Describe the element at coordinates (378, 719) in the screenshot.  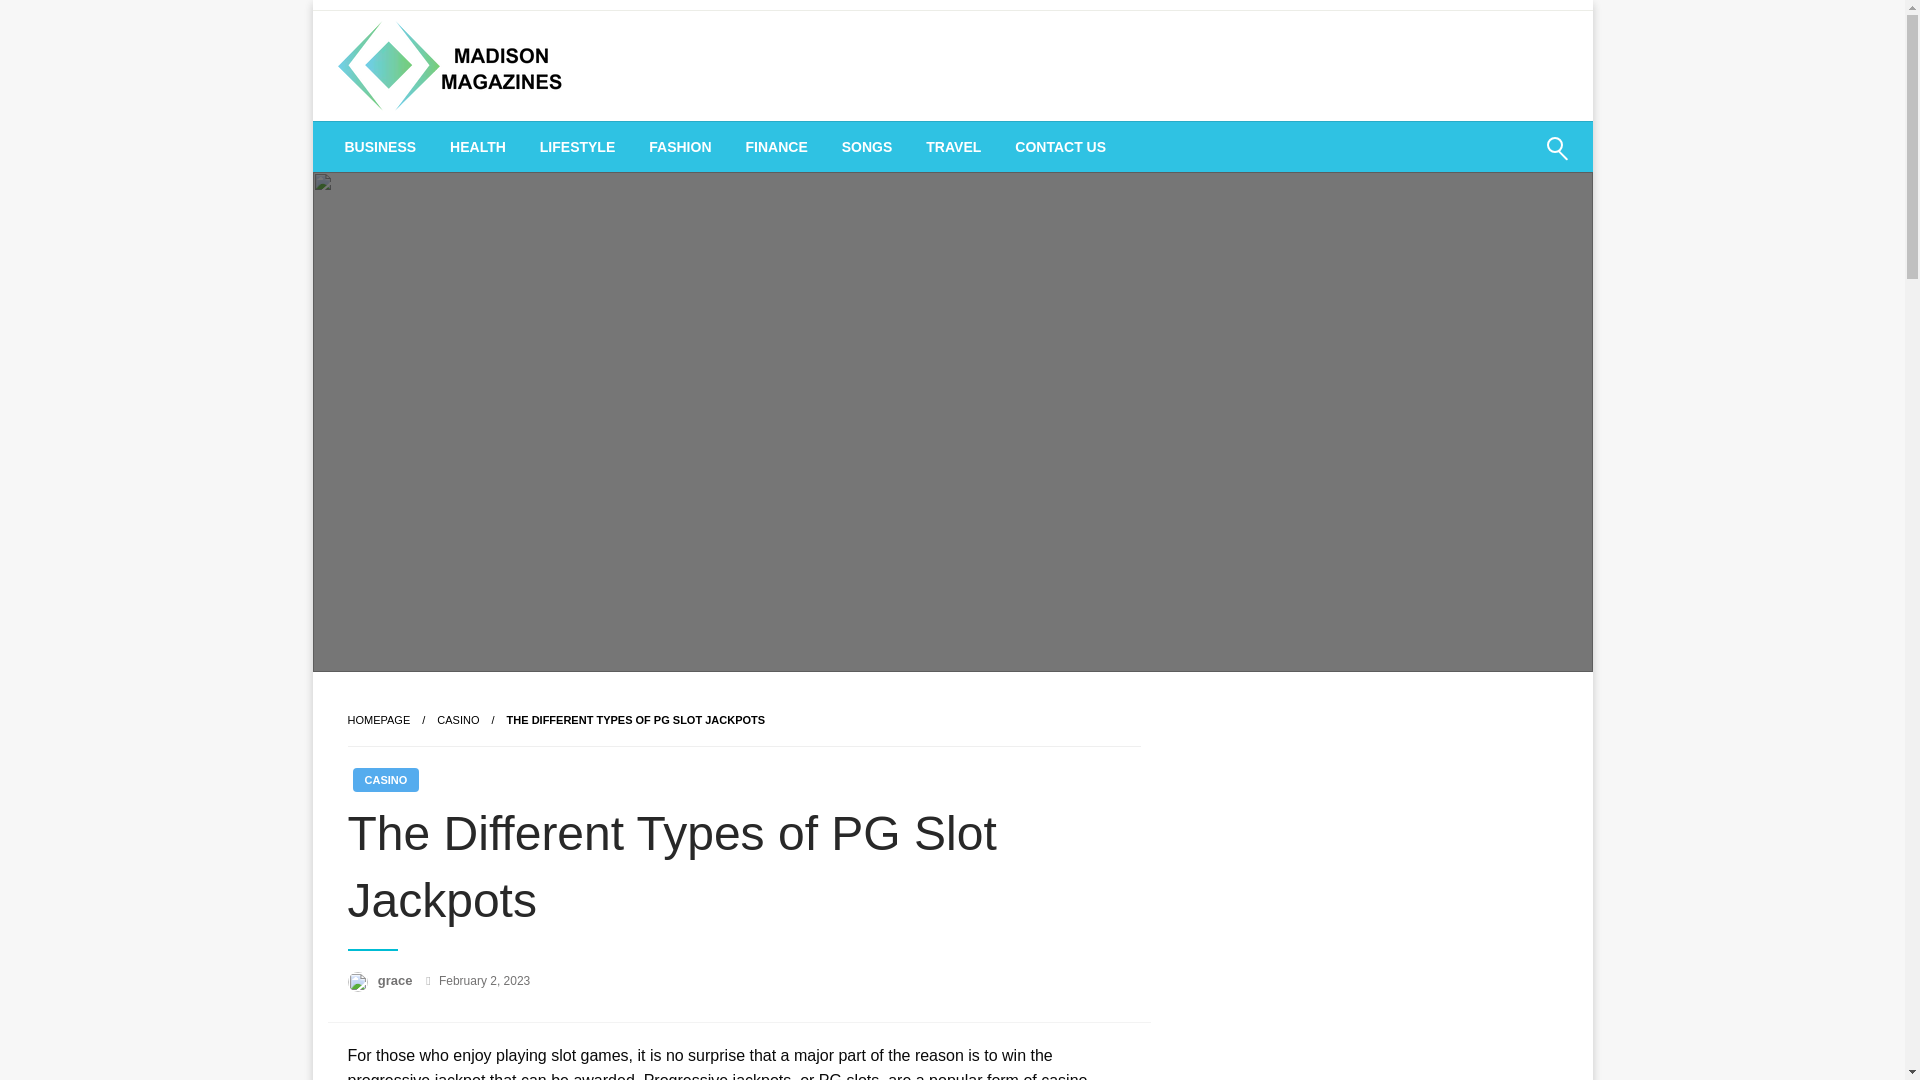
I see `HOMEPAGE` at that location.